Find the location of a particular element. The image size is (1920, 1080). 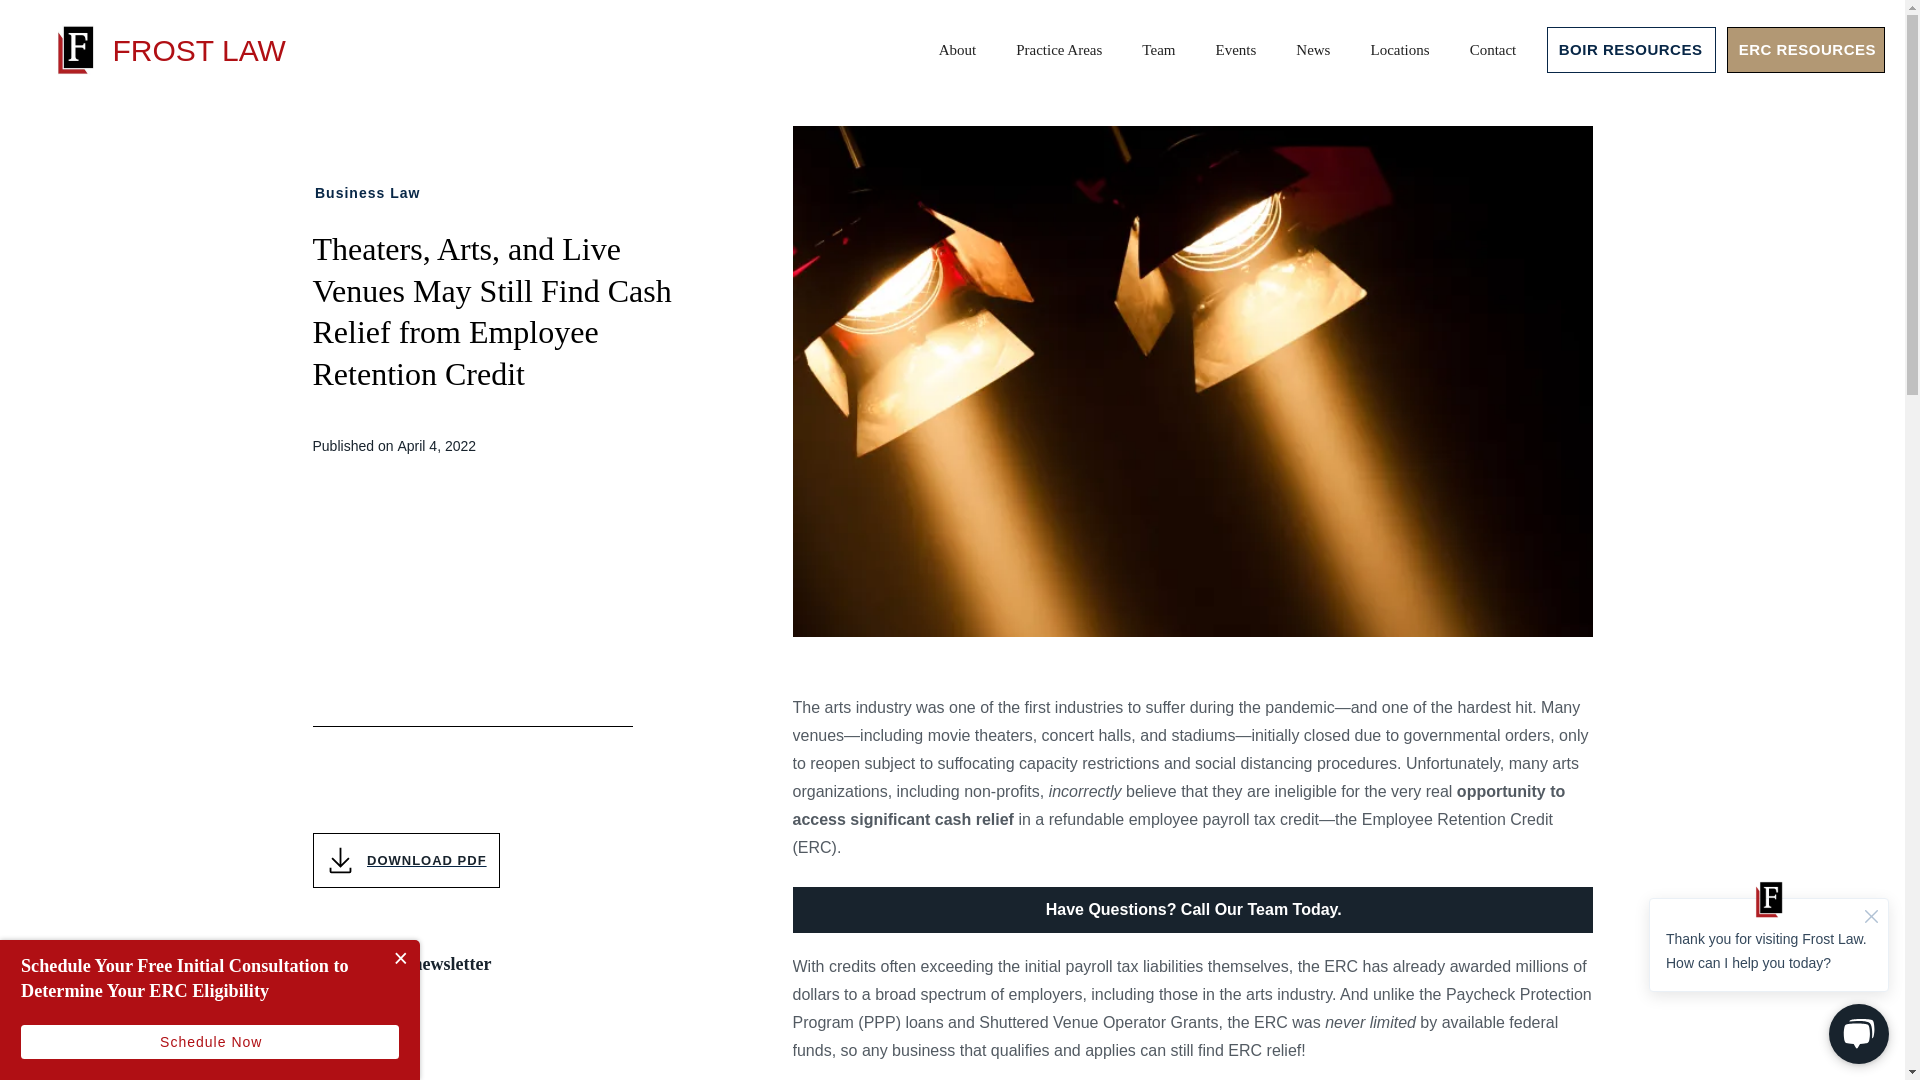

Events is located at coordinates (1235, 49).